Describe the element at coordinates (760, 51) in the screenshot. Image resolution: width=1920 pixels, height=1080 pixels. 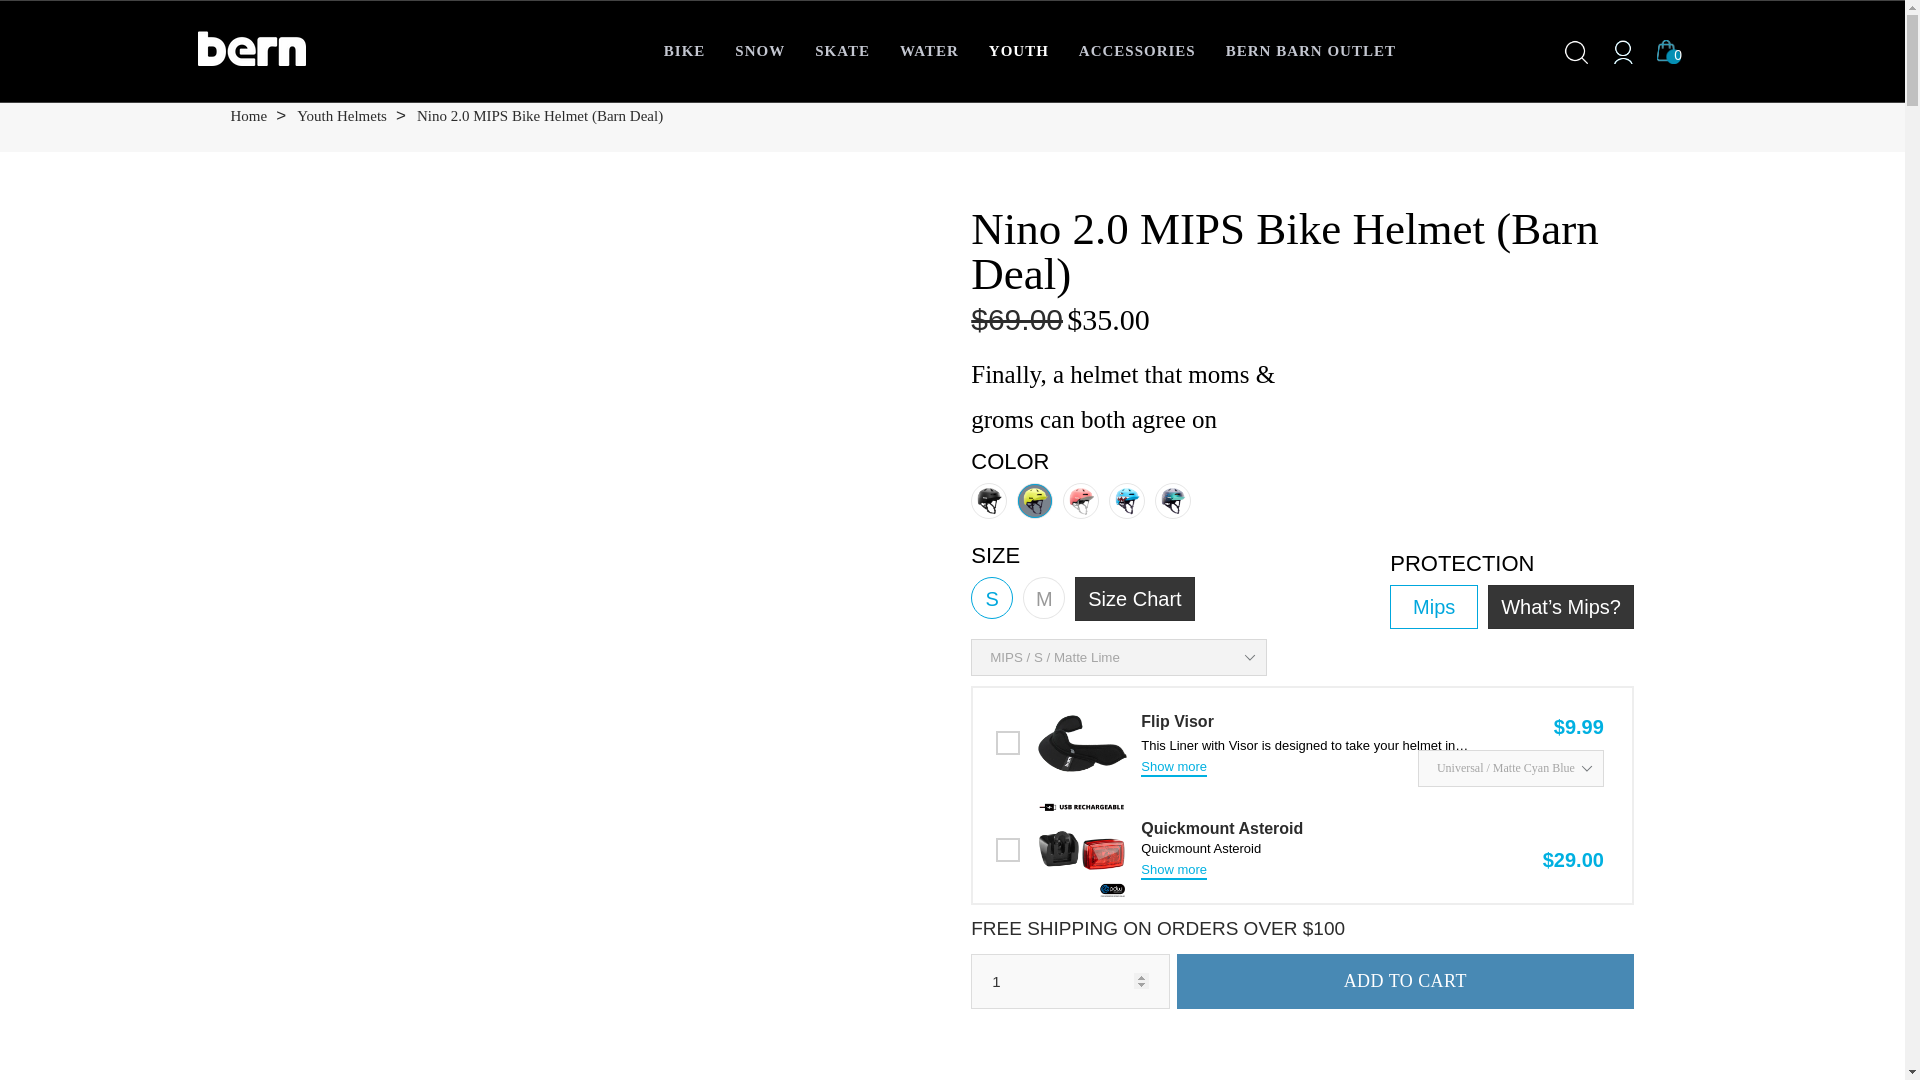
I see `SNOW` at that location.